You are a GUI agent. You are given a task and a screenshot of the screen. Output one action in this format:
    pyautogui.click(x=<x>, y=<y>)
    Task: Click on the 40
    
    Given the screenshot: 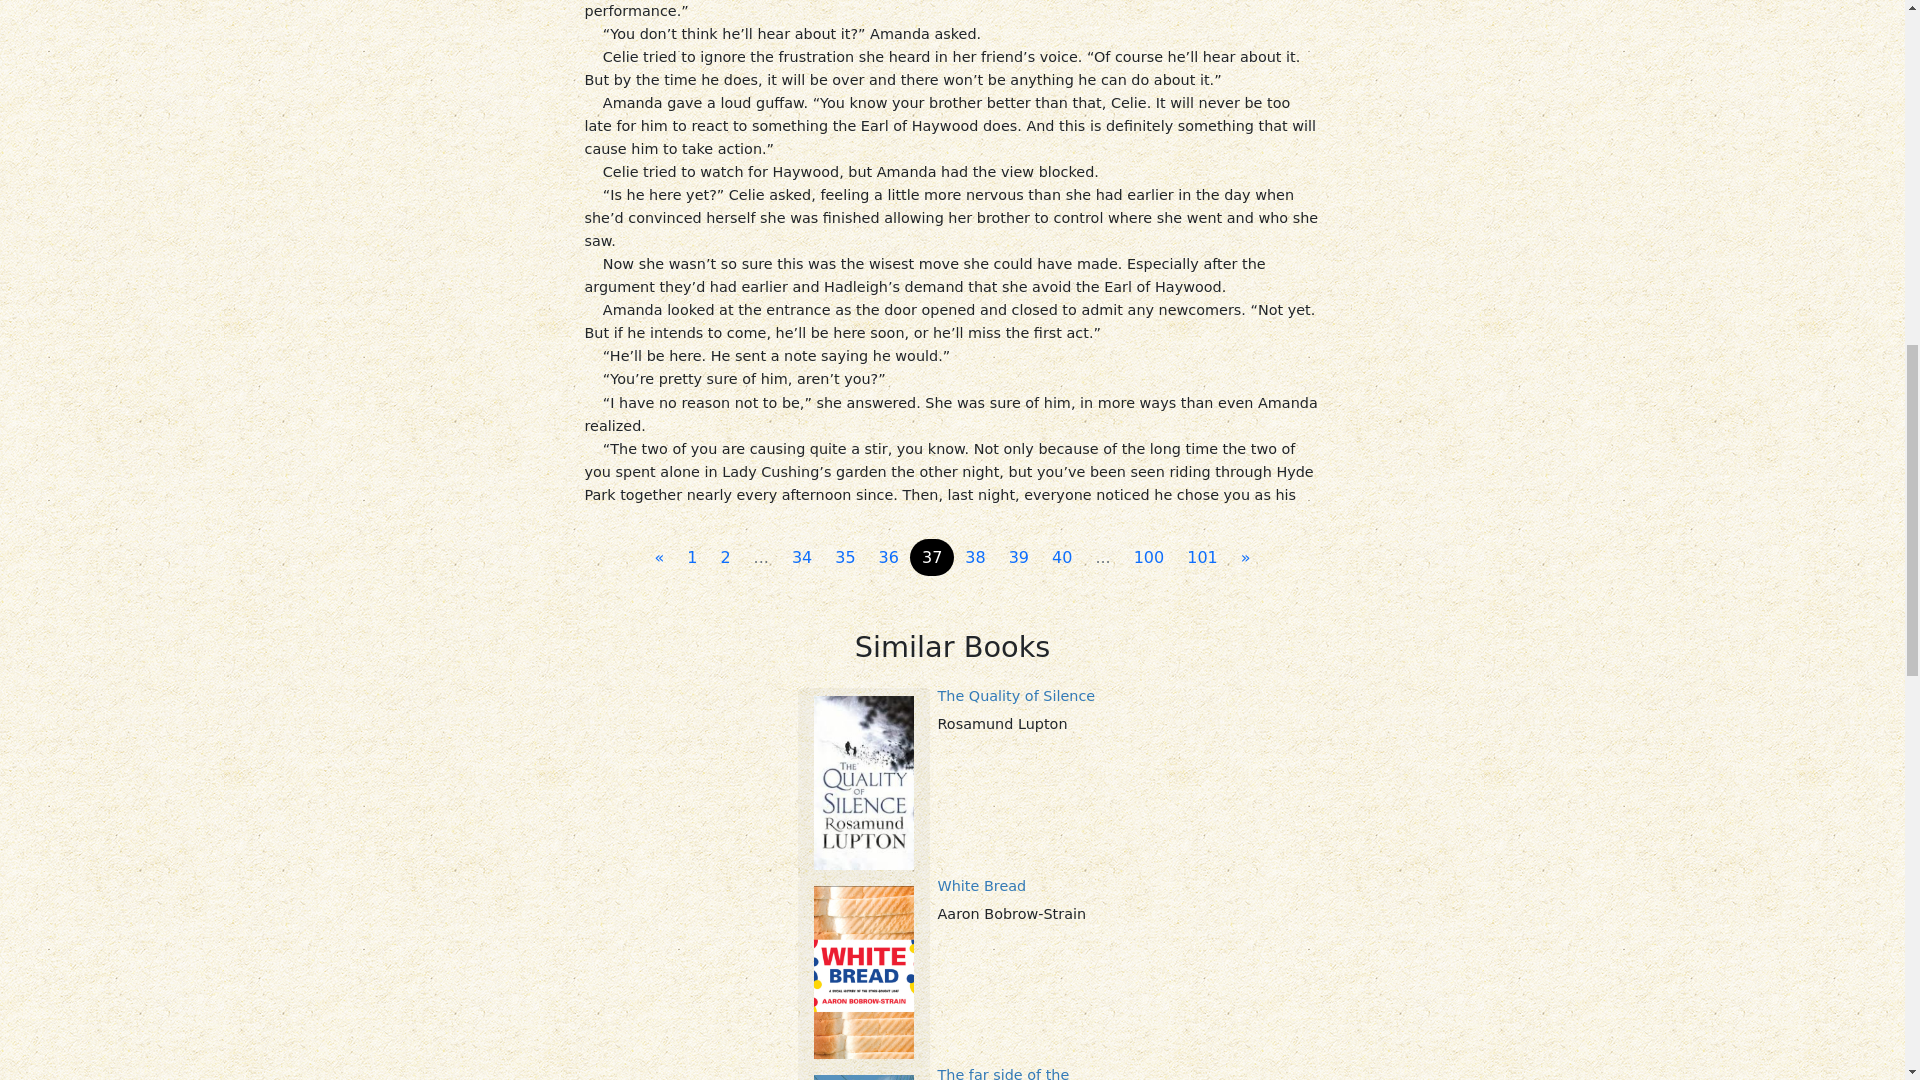 What is the action you would take?
    pyautogui.click(x=1062, y=557)
    